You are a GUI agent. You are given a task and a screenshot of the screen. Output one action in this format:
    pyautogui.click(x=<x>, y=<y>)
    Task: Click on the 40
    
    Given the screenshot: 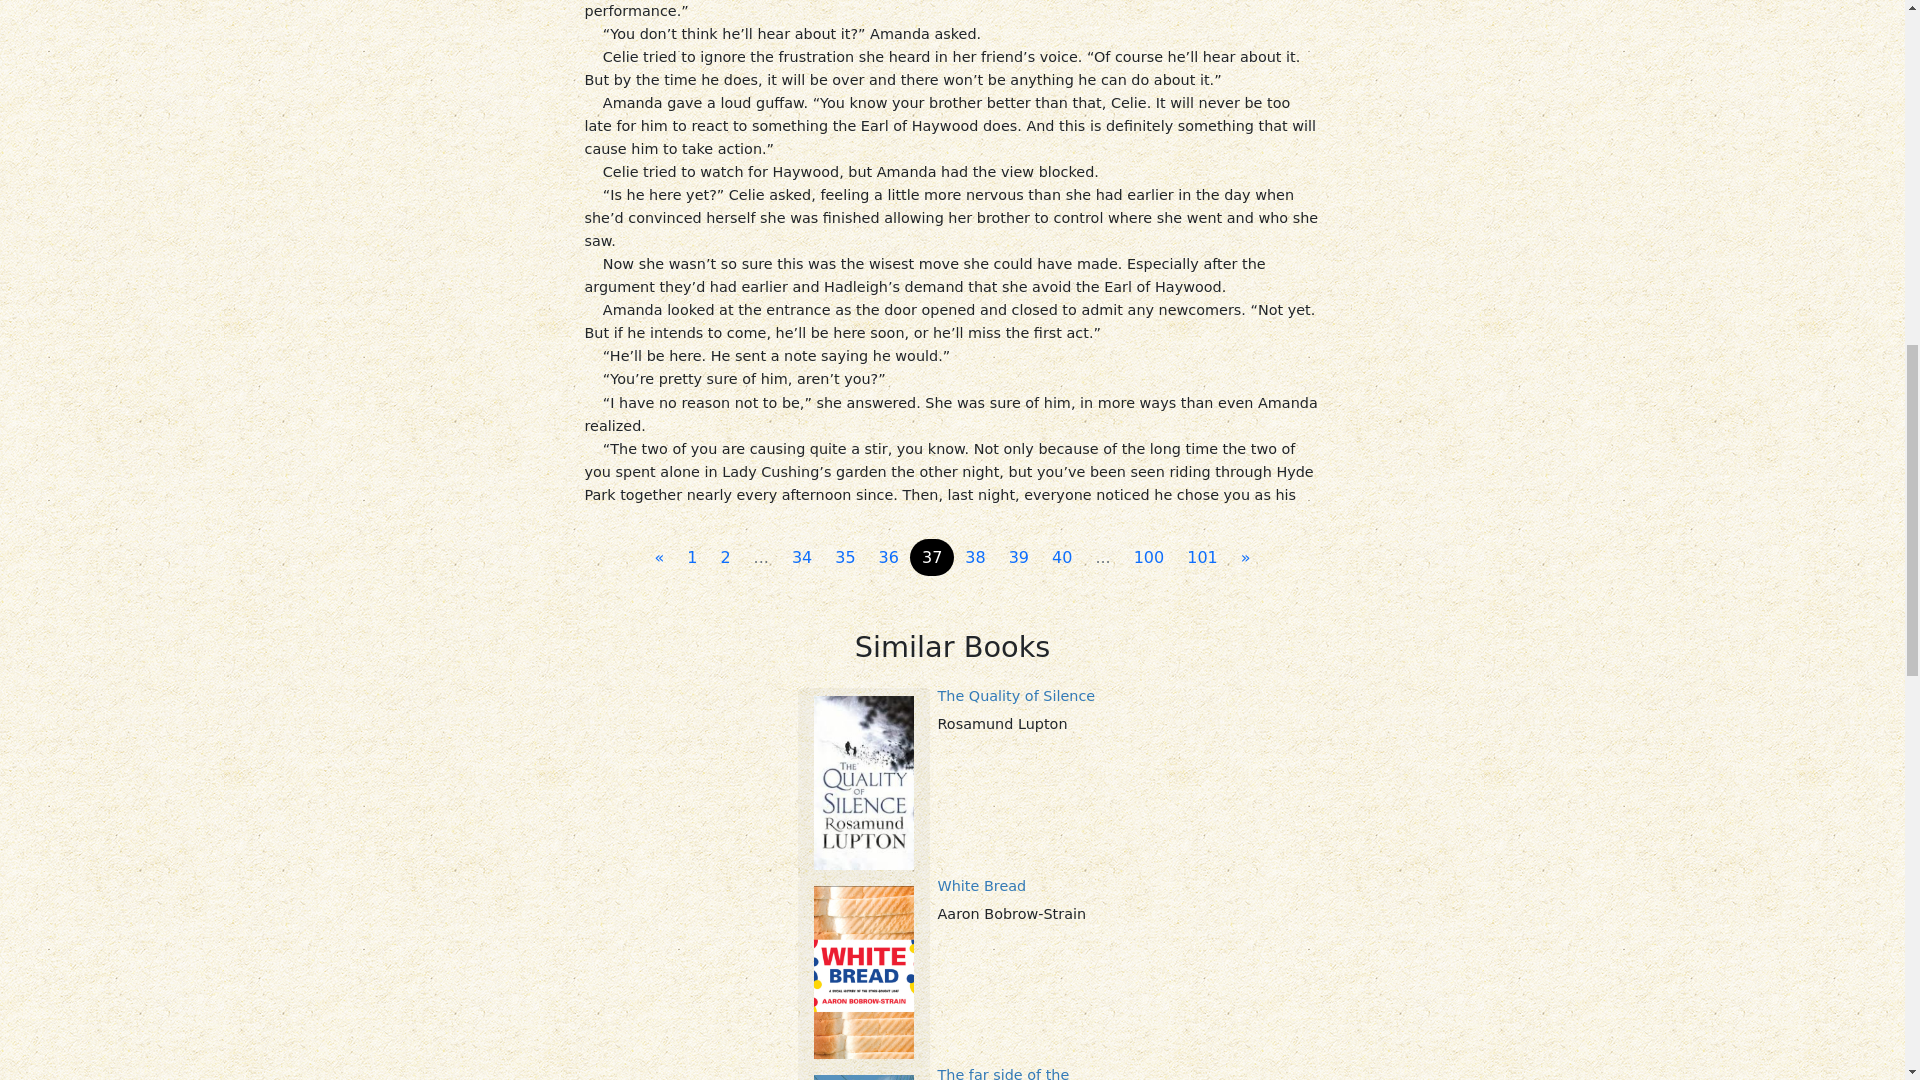 What is the action you would take?
    pyautogui.click(x=1062, y=557)
    